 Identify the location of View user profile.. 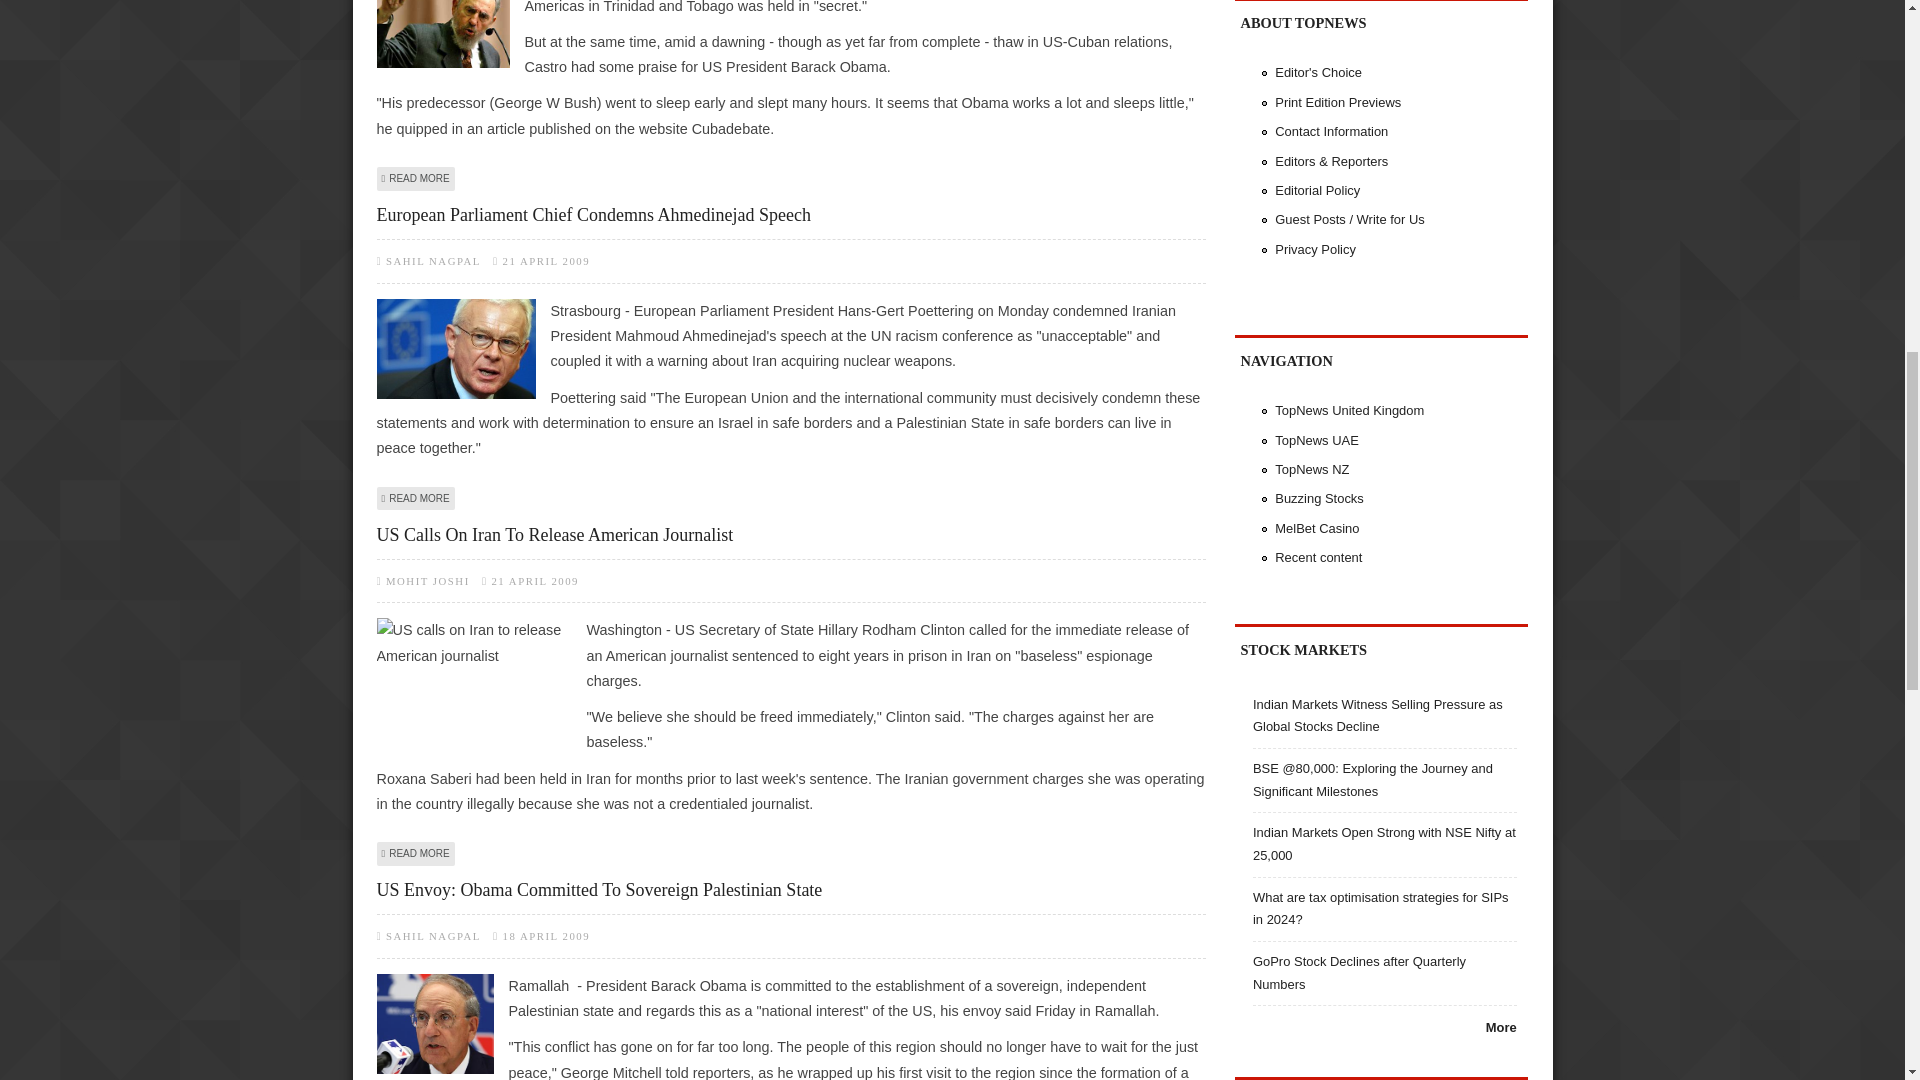
(428, 580).